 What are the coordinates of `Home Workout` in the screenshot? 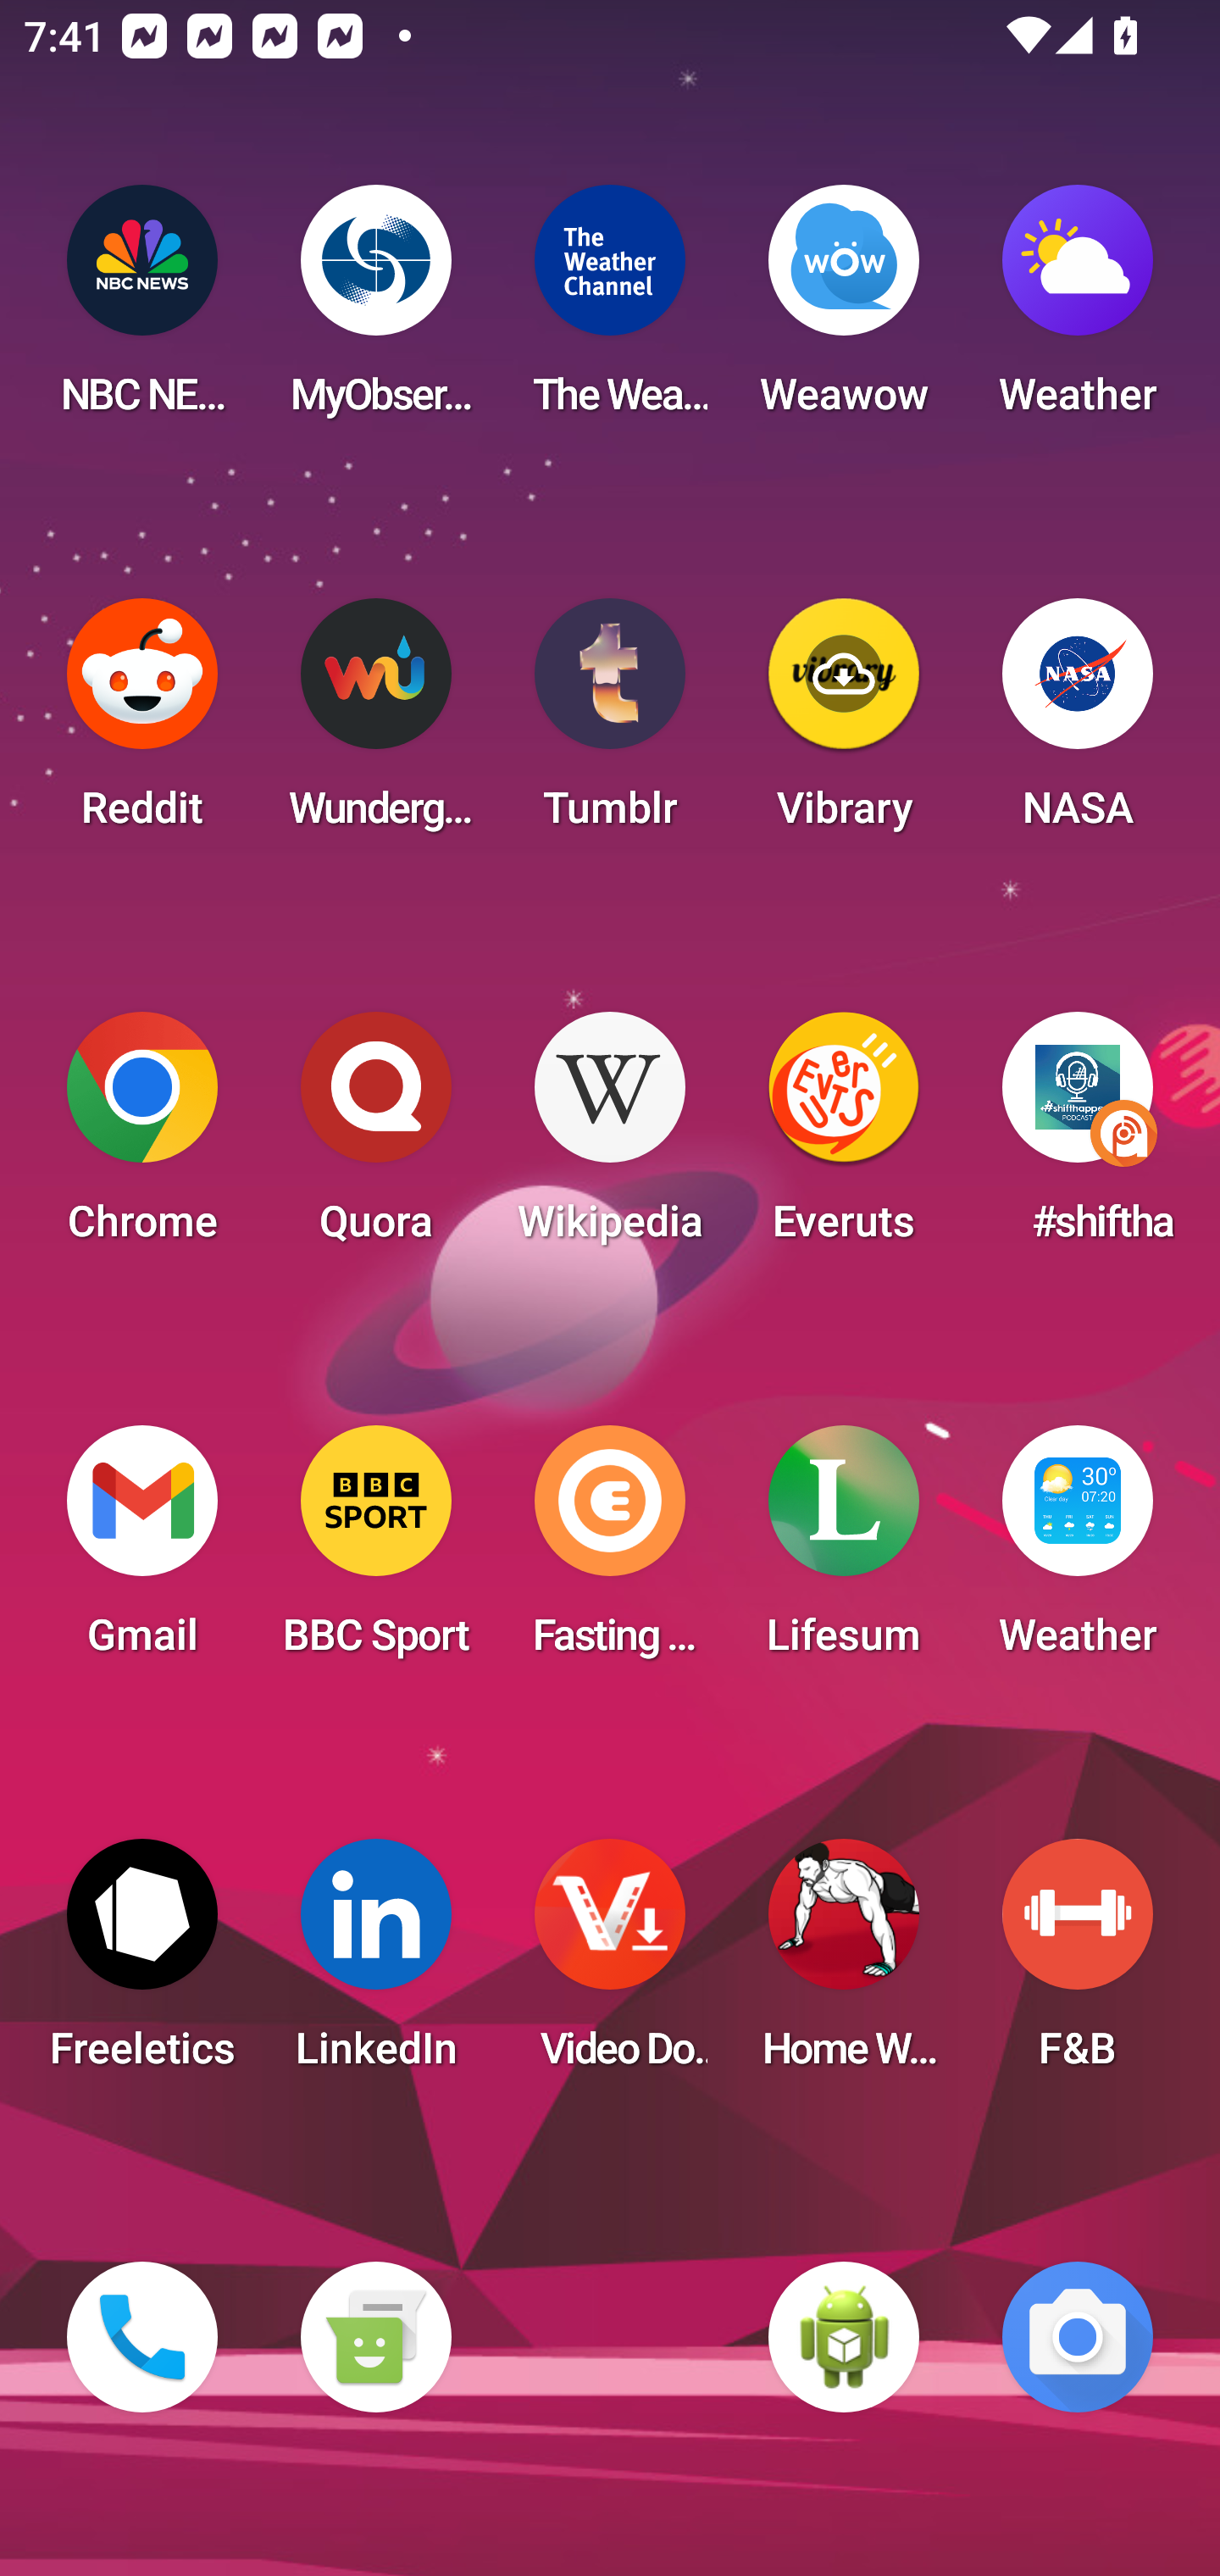 It's located at (844, 1964).